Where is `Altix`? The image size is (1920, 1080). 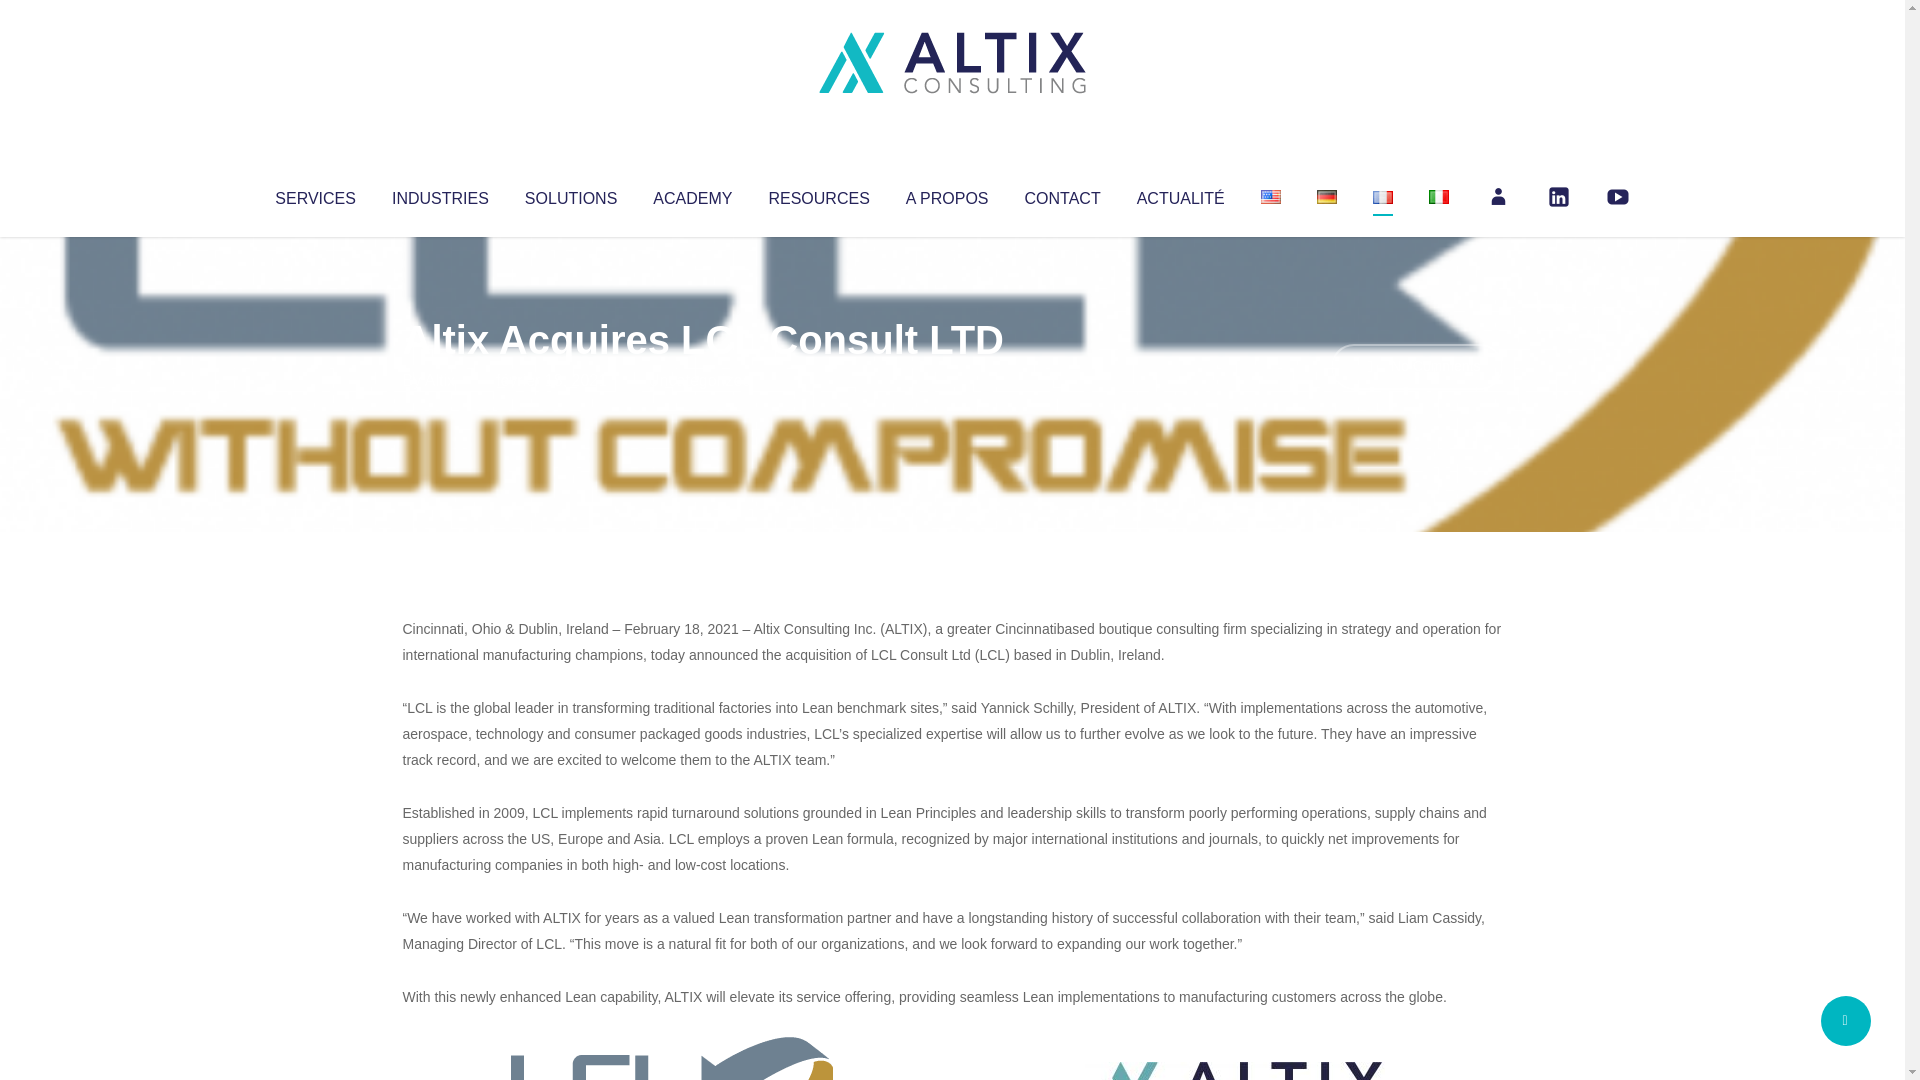
Altix is located at coordinates (440, 380).